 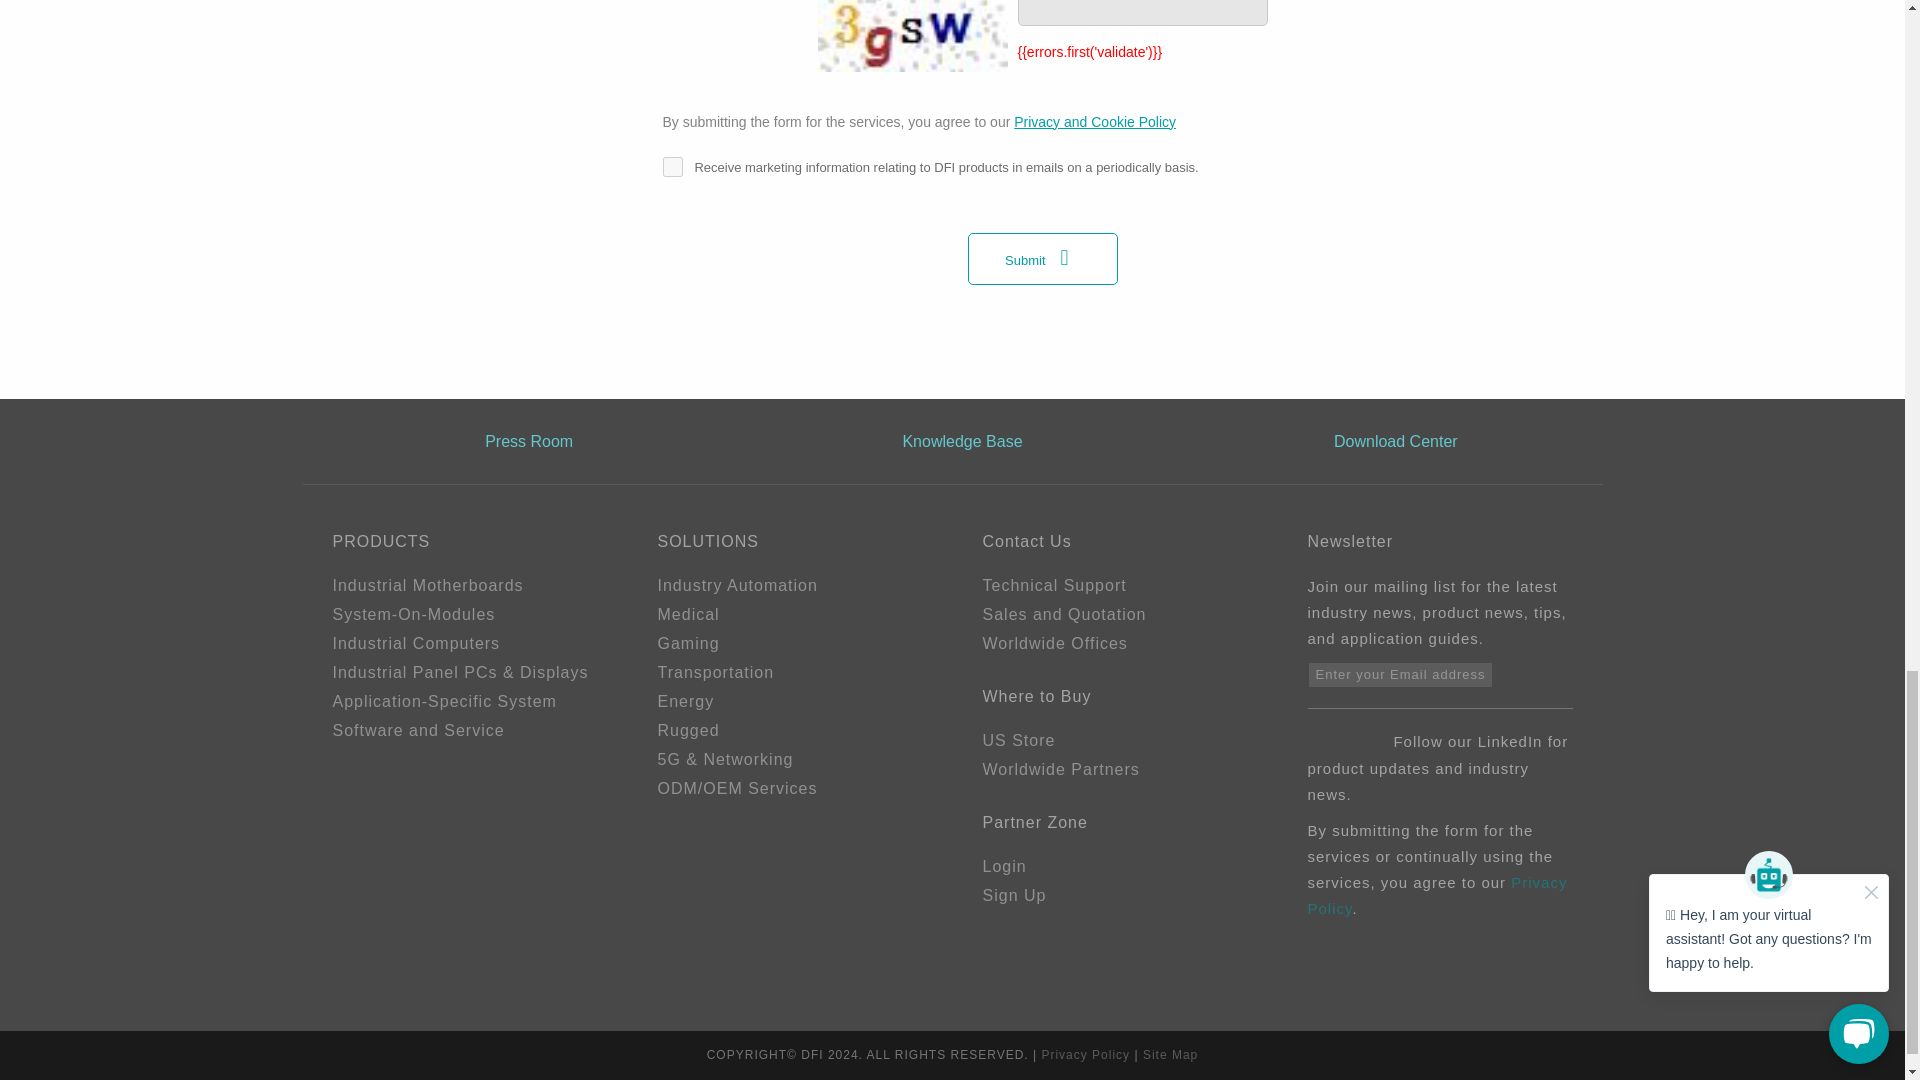 What do you see at coordinates (672, 166) in the screenshot?
I see `on` at bounding box center [672, 166].